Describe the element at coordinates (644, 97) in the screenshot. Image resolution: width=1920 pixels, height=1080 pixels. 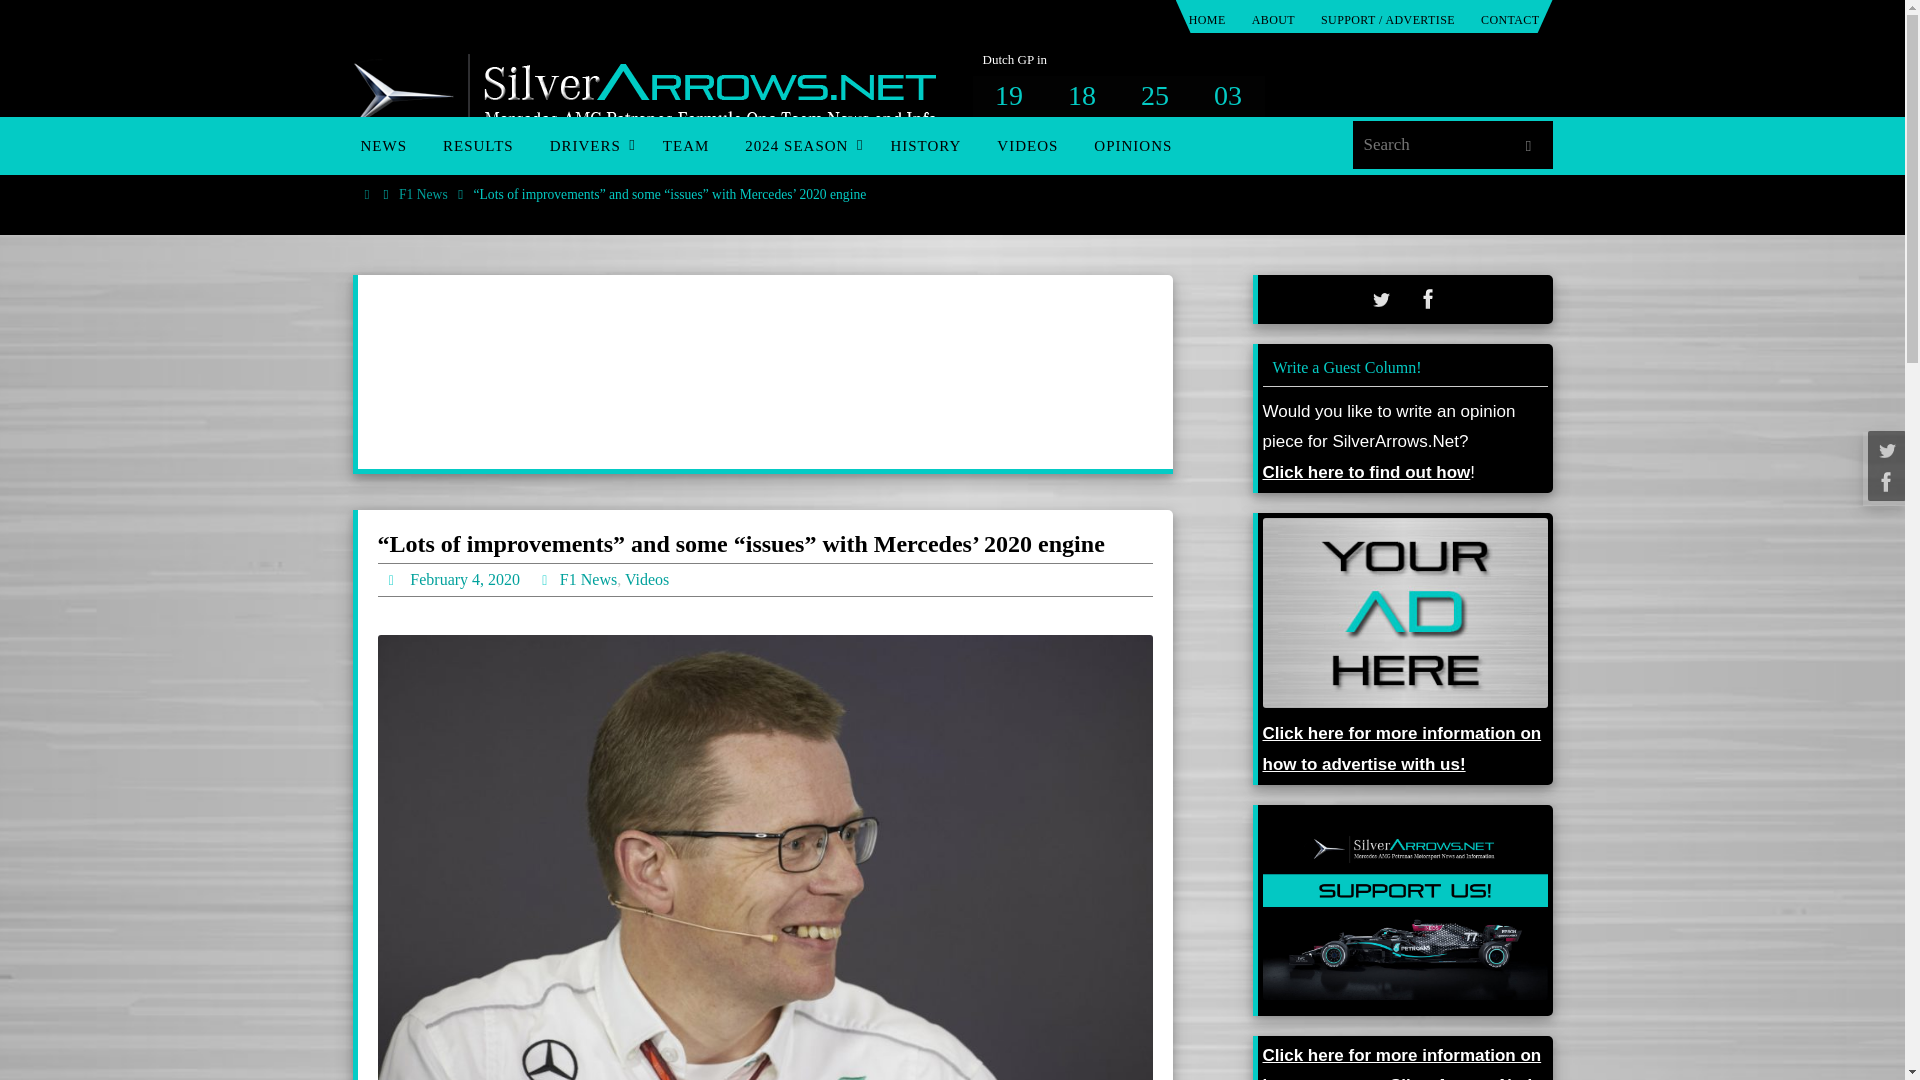
I see `Silver Arrows Net` at that location.